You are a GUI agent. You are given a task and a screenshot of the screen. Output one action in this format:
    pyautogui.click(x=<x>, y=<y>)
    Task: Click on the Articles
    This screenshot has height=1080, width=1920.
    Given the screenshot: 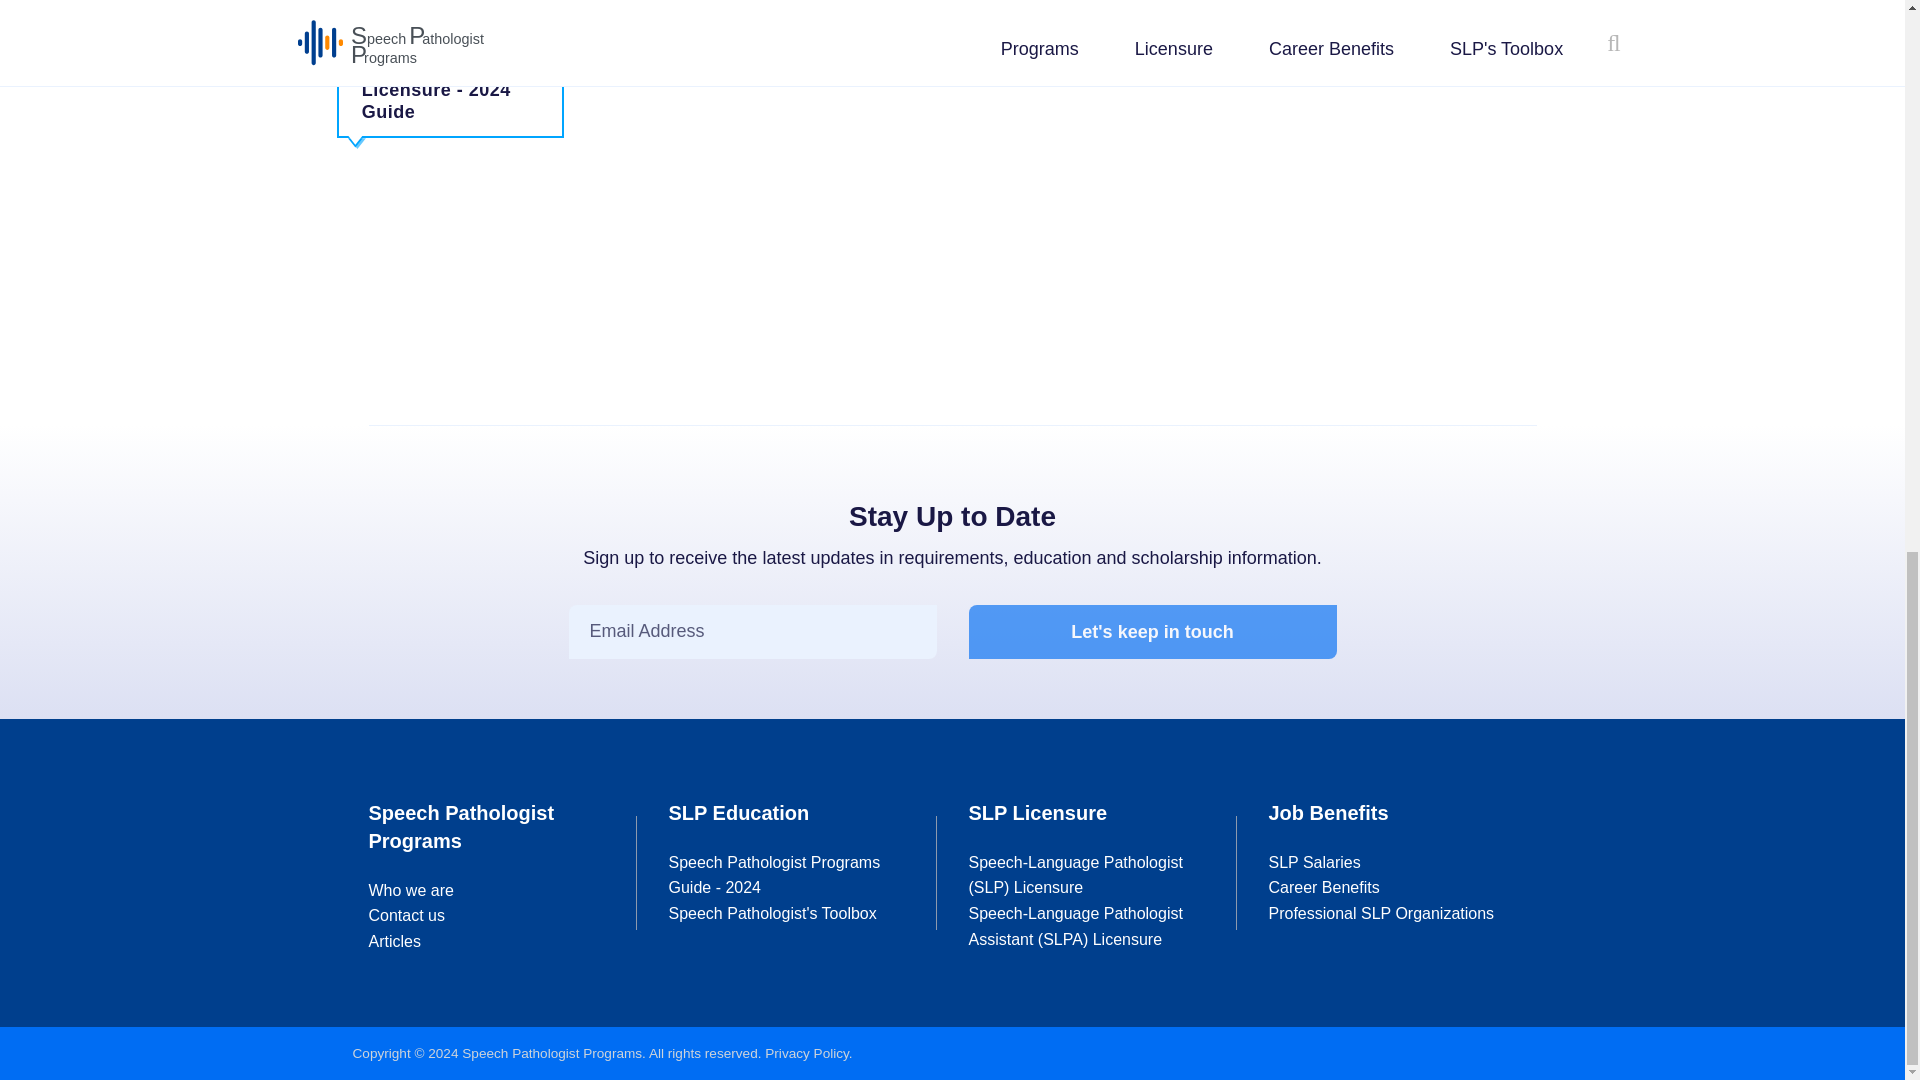 What is the action you would take?
    pyautogui.click(x=394, y=942)
    